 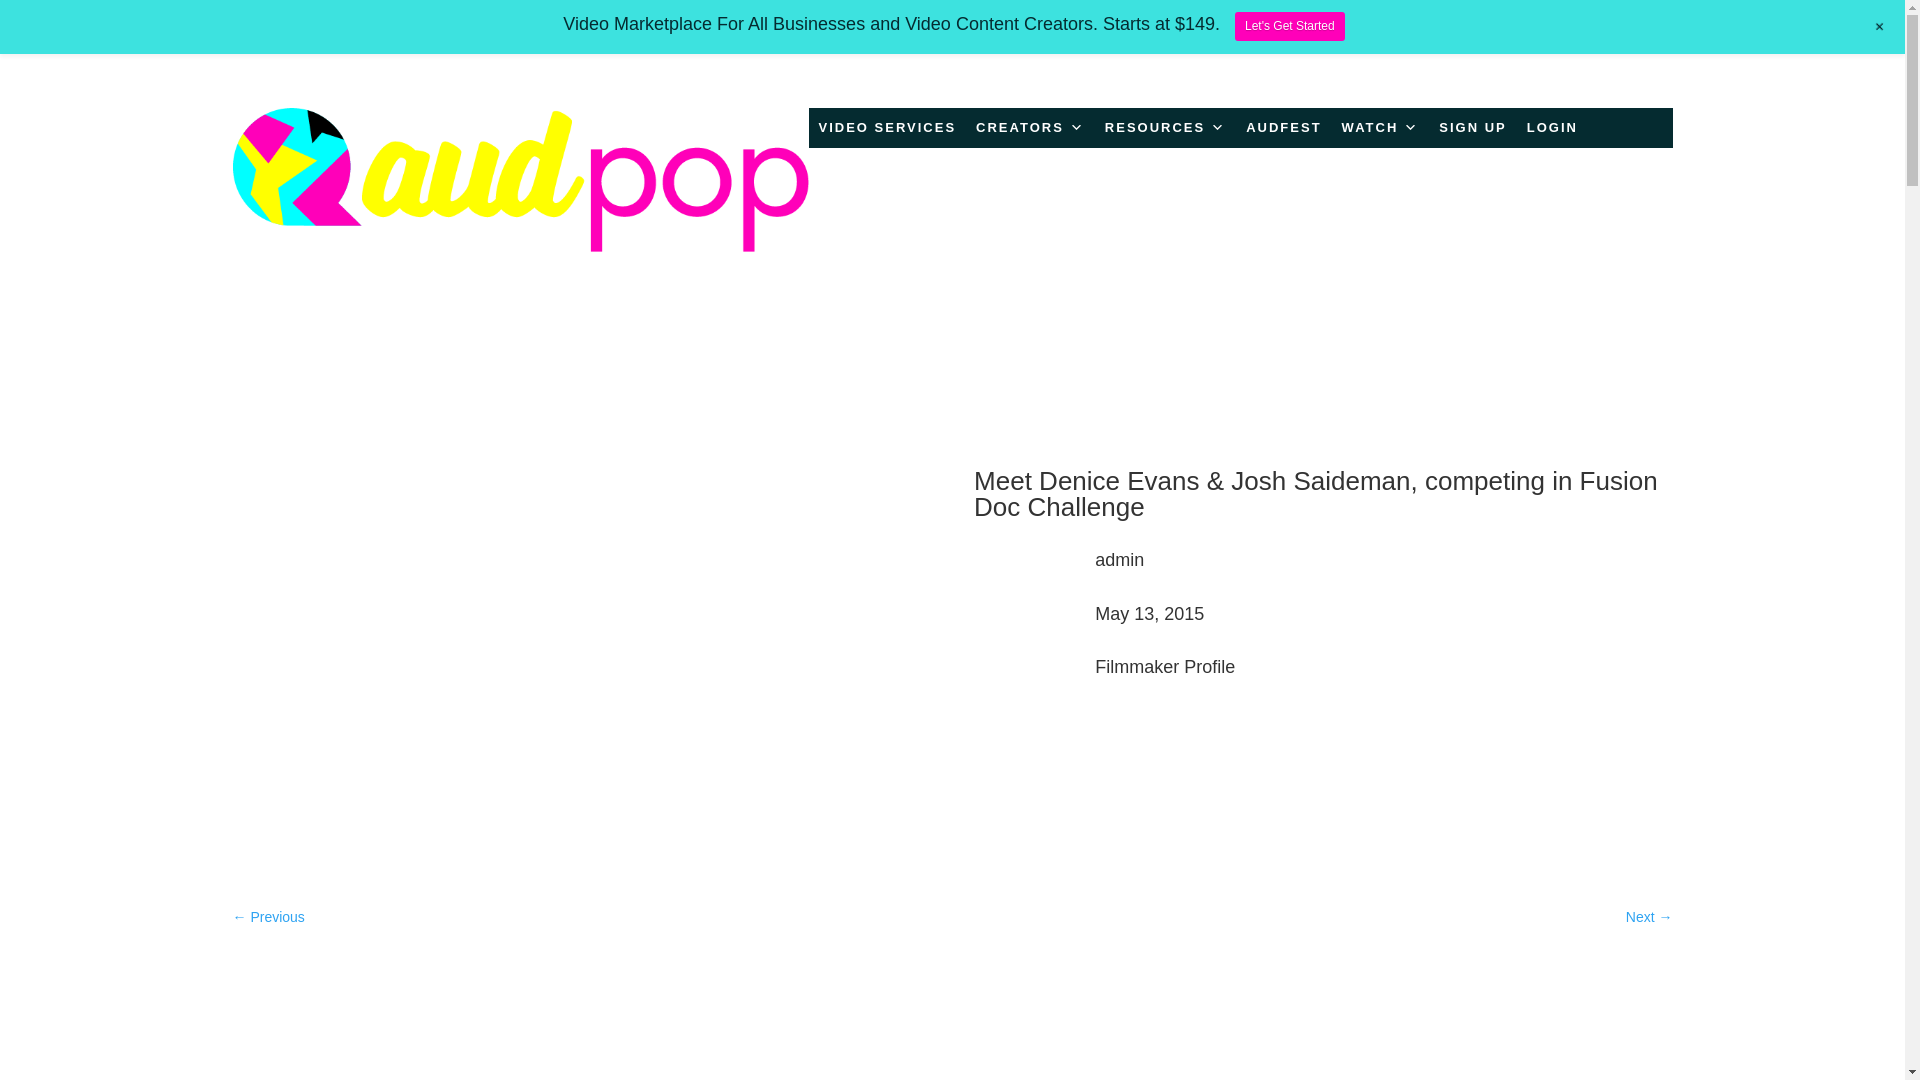 What do you see at coordinates (1604, 1022) in the screenshot?
I see `Search` at bounding box center [1604, 1022].